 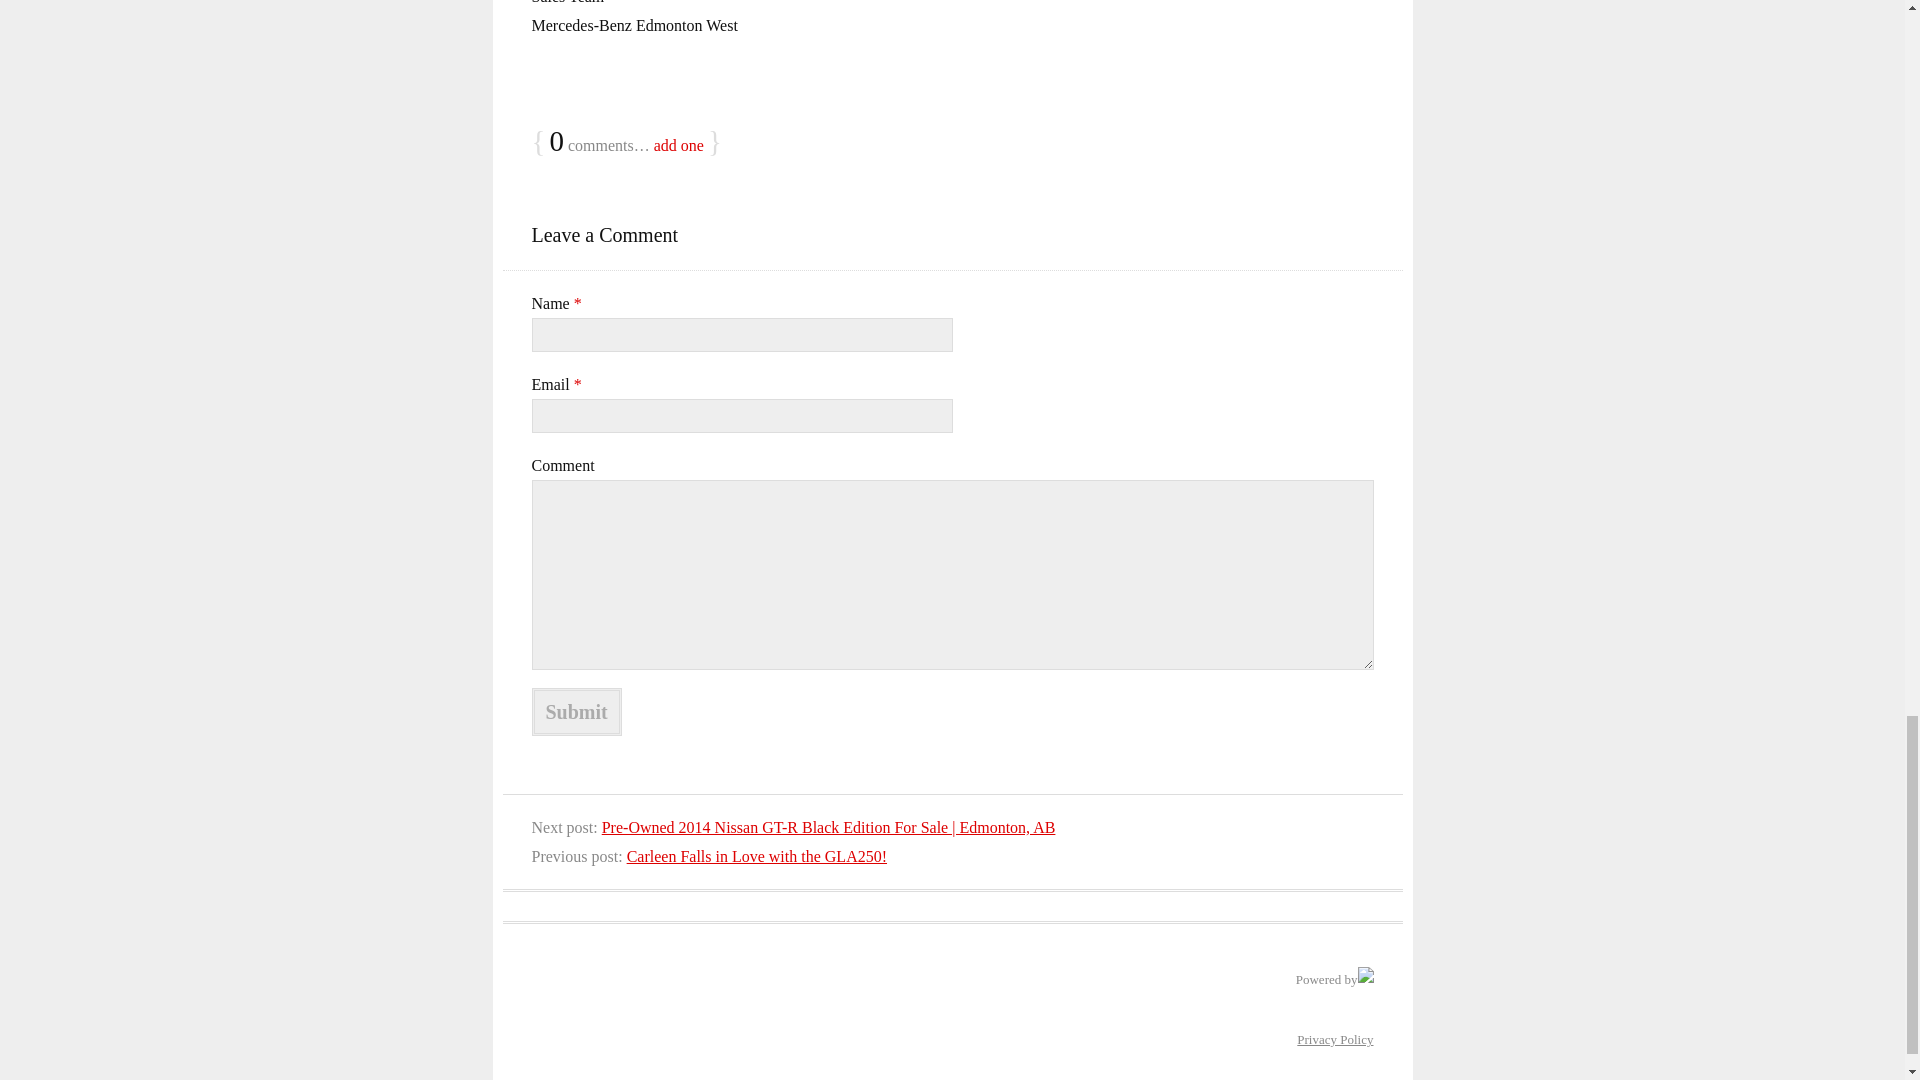 What do you see at coordinates (757, 856) in the screenshot?
I see `Carleen Falls in Love with the GLA250!` at bounding box center [757, 856].